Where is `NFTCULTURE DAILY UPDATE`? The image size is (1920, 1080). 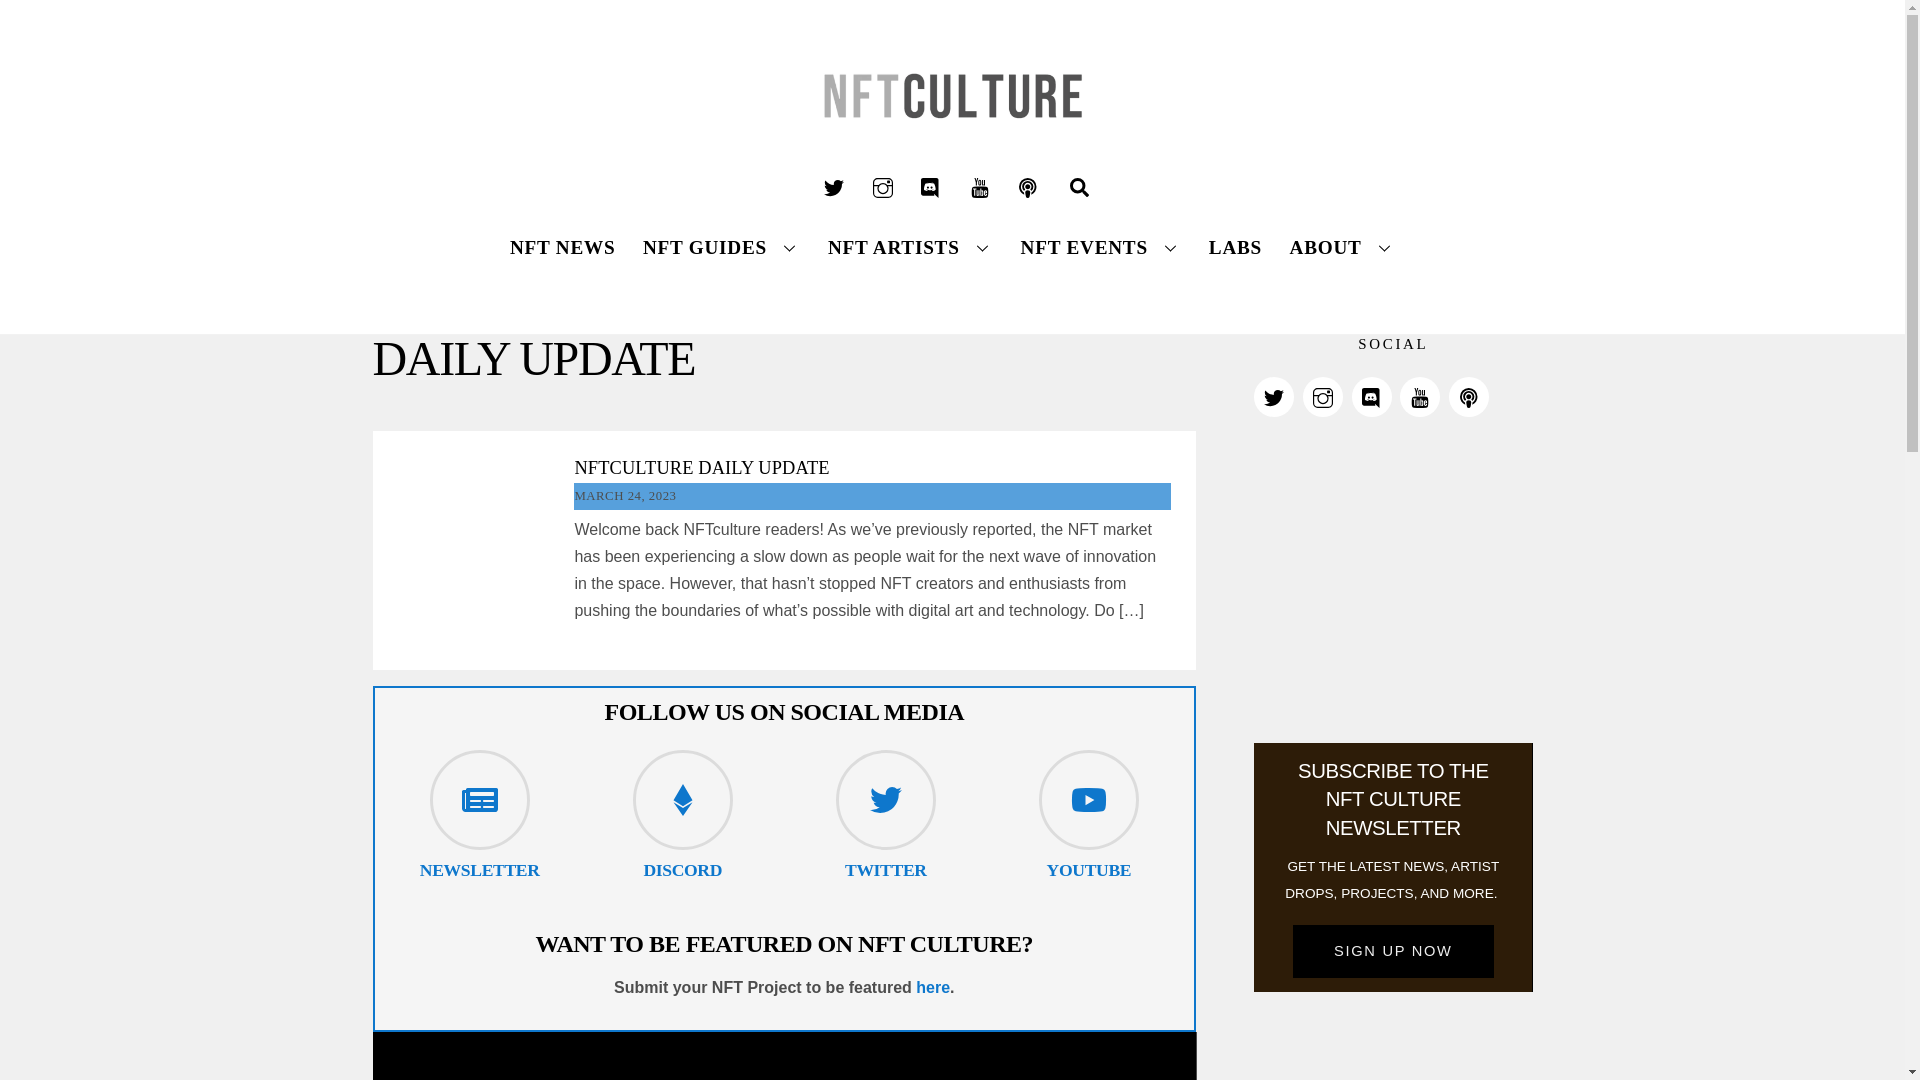 NFTCULTURE DAILY UPDATE is located at coordinates (886, 870).